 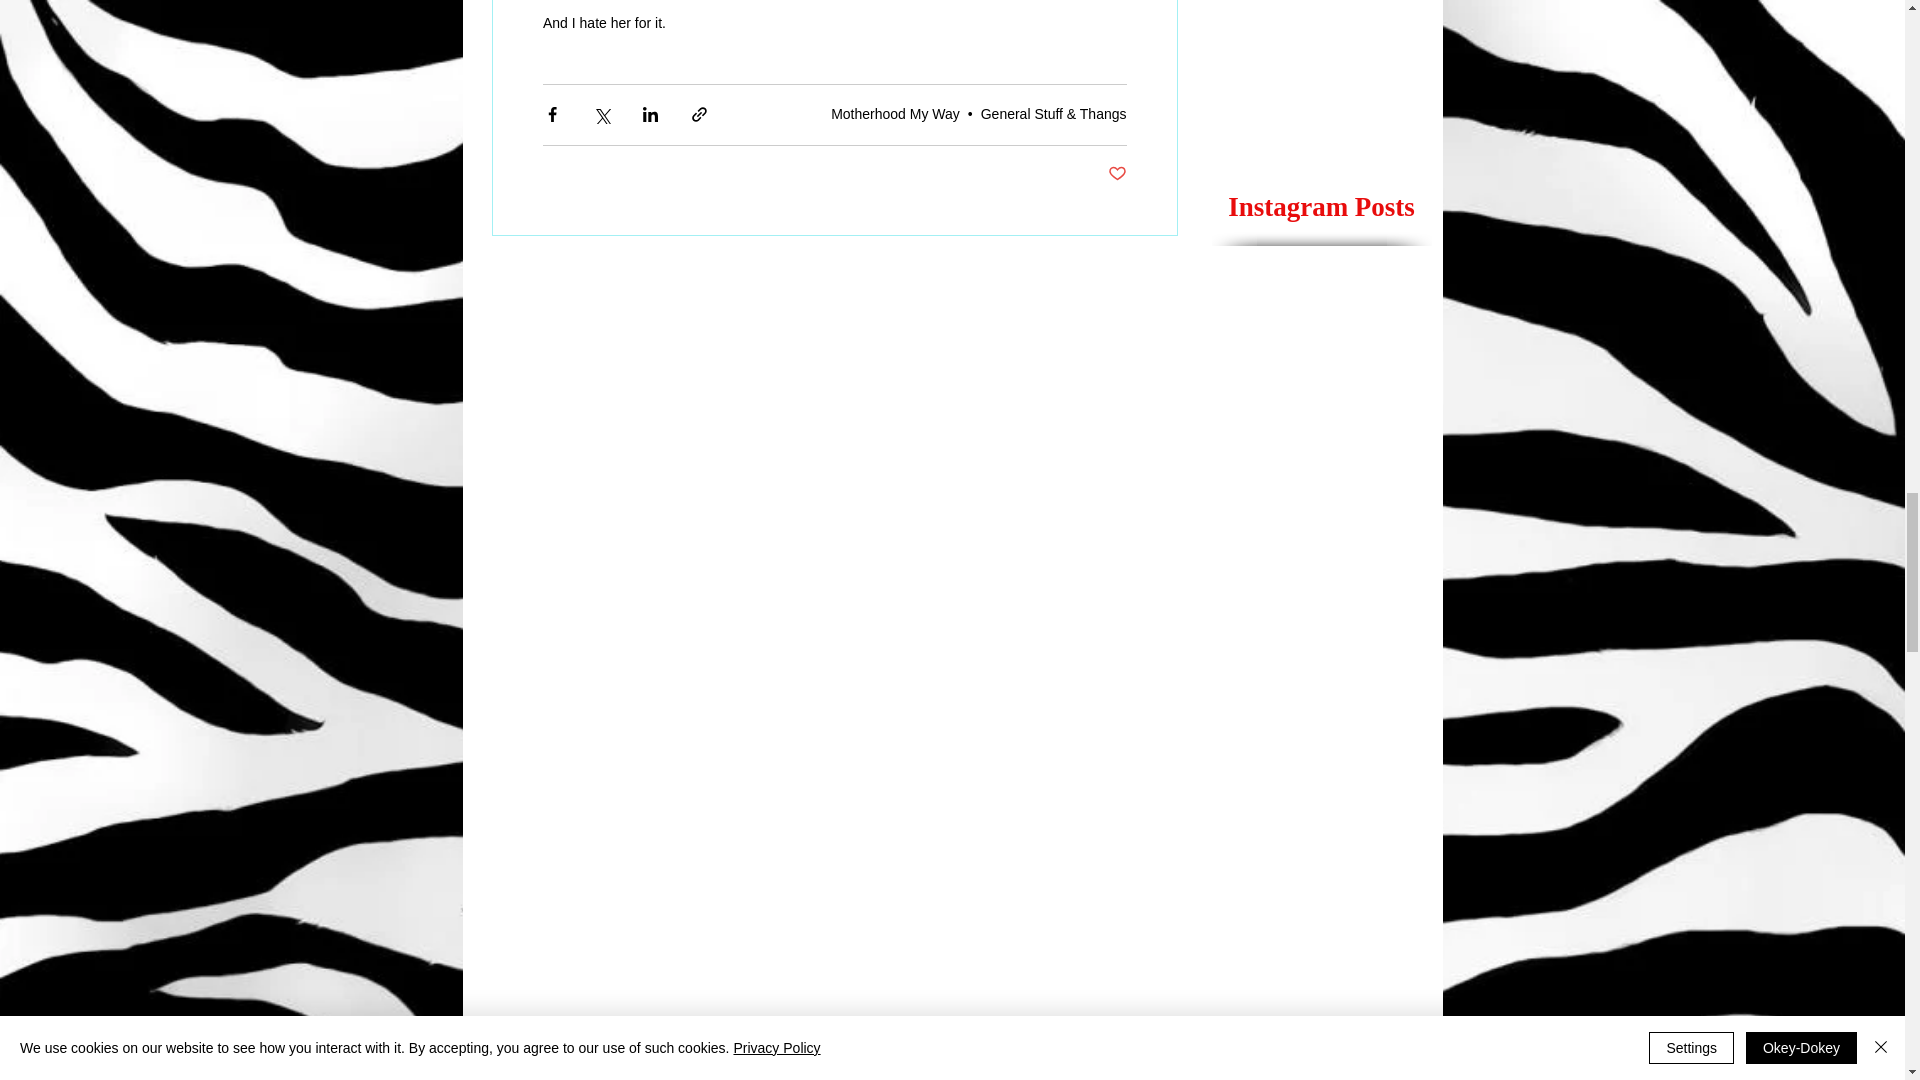 What do you see at coordinates (1117, 174) in the screenshot?
I see `Post not marked as liked` at bounding box center [1117, 174].